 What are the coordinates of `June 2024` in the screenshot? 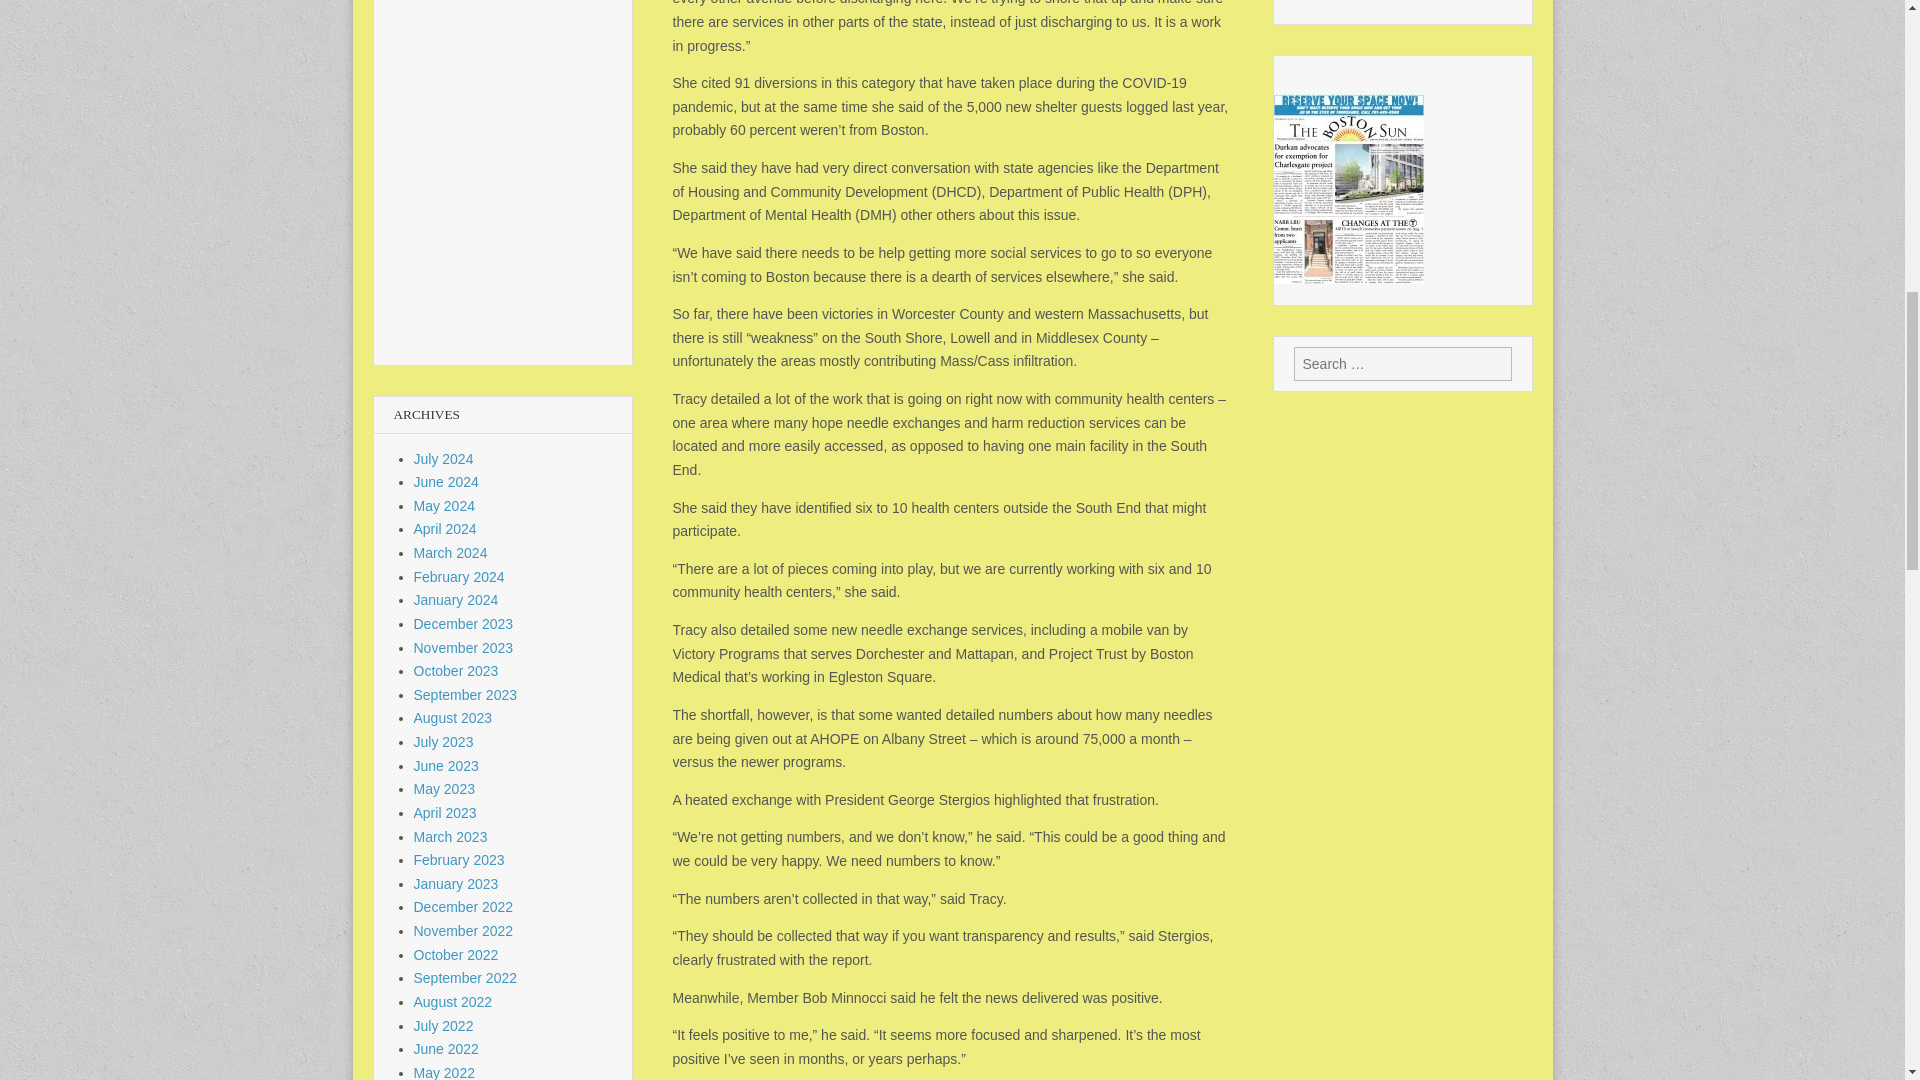 It's located at (446, 482).